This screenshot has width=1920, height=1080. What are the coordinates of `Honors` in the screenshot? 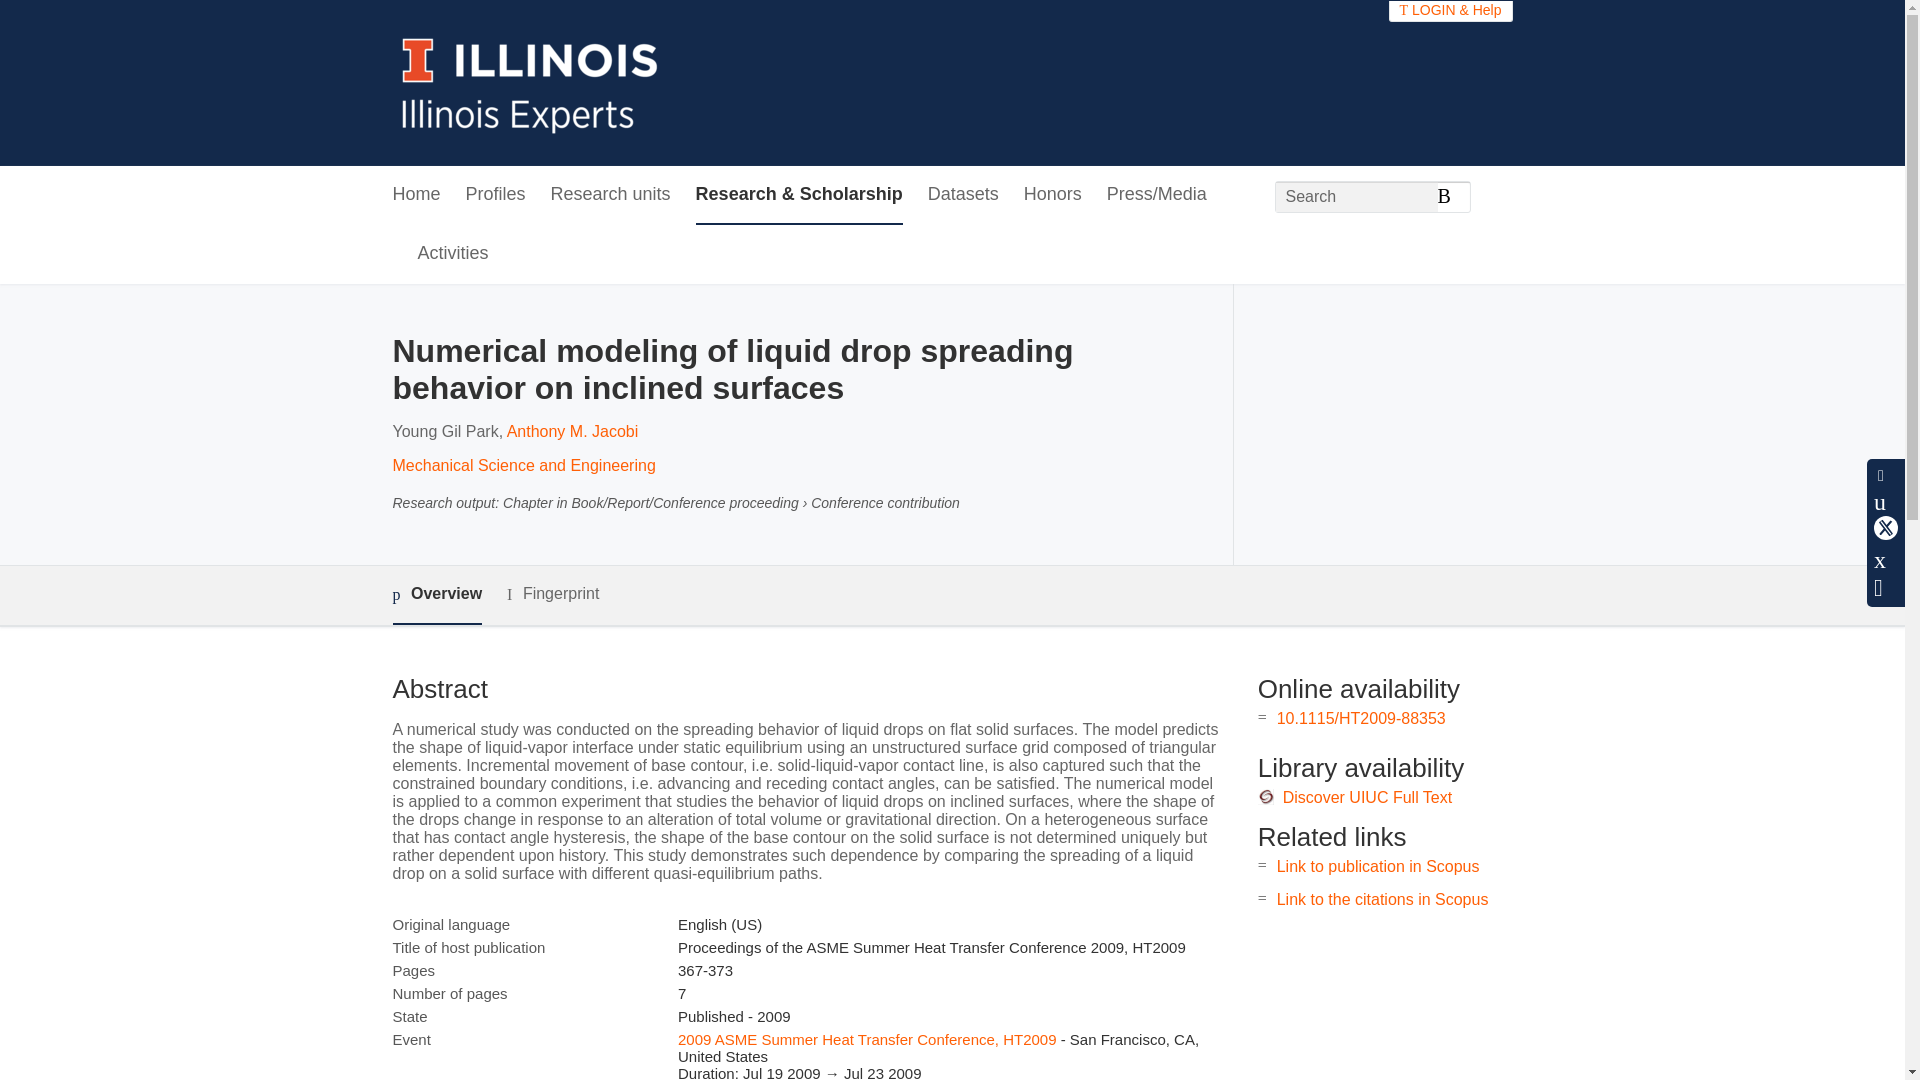 It's located at (1052, 195).